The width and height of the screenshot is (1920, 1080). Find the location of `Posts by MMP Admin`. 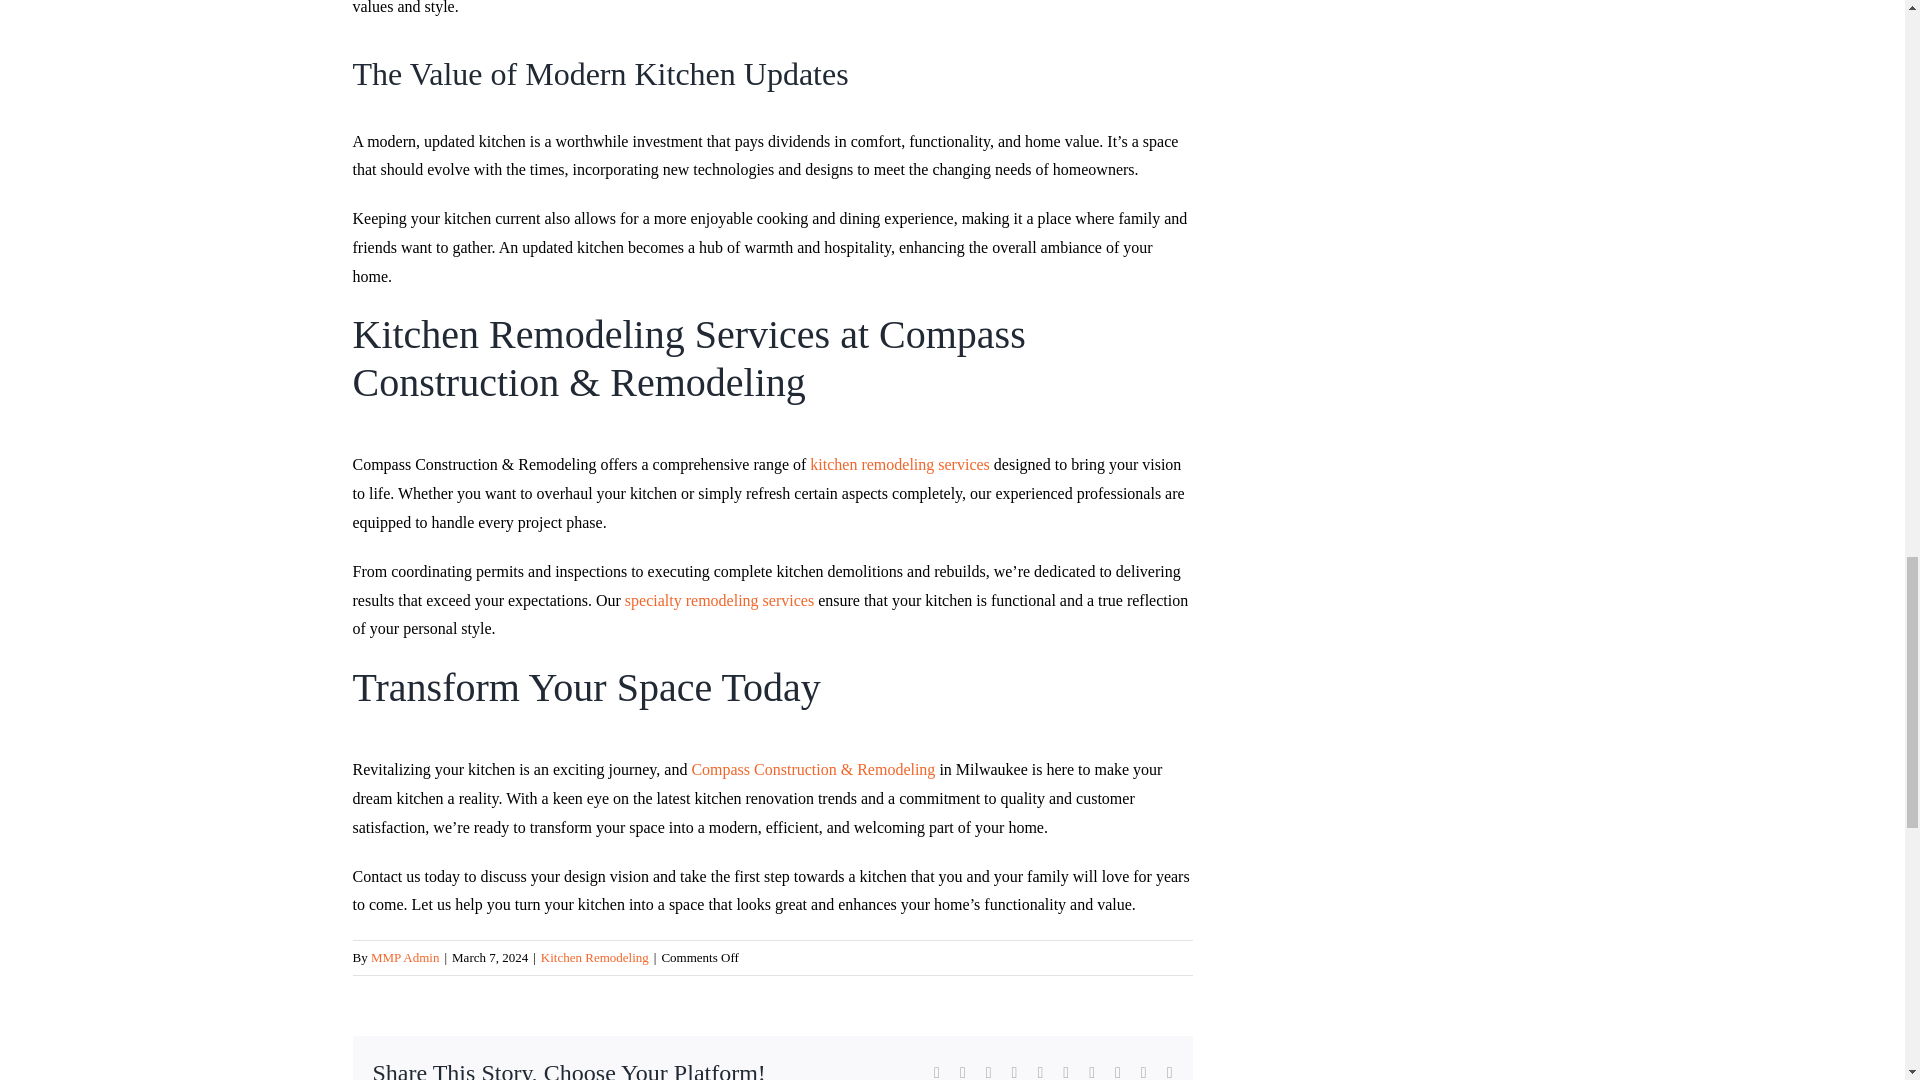

Posts by MMP Admin is located at coordinates (404, 958).